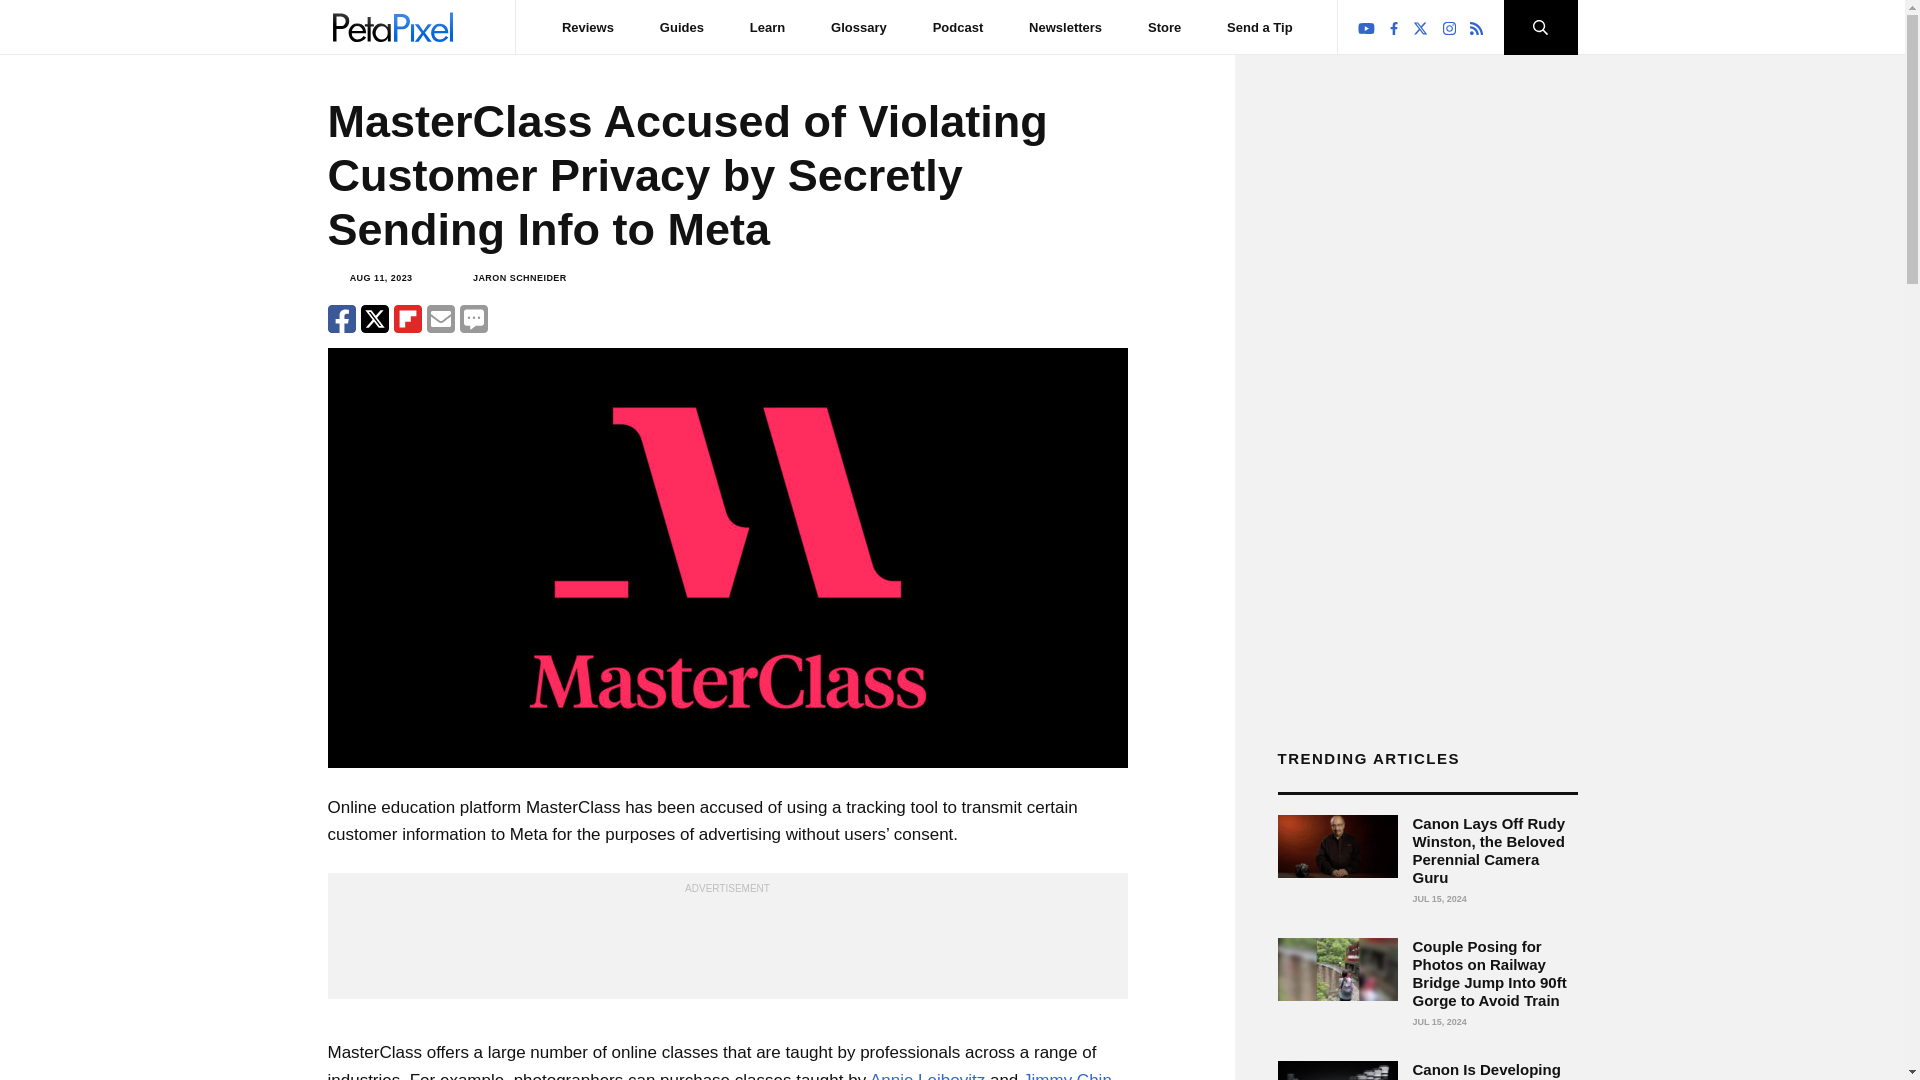 This screenshot has height=1080, width=1920. Describe the element at coordinates (440, 318) in the screenshot. I see `Email this article` at that location.